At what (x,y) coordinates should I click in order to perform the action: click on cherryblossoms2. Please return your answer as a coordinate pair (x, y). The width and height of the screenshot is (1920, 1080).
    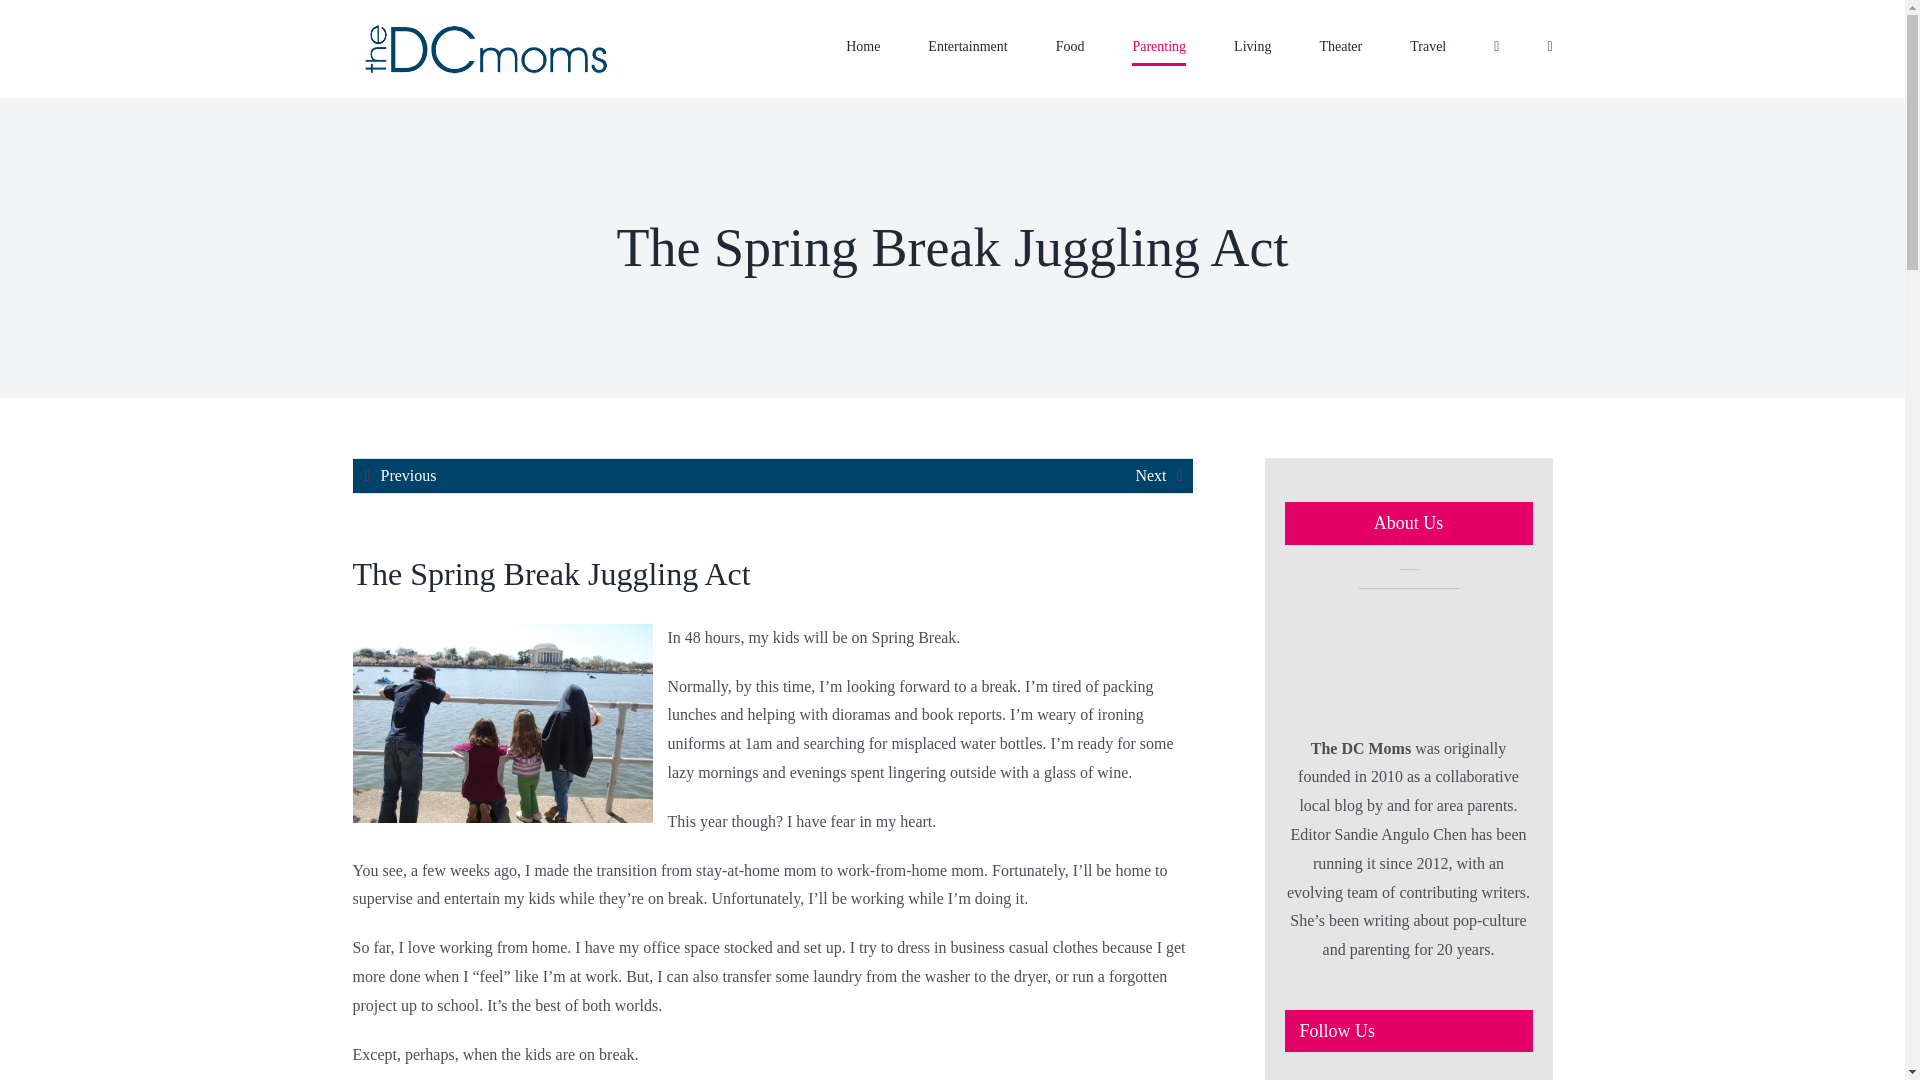
    Looking at the image, I should click on (502, 723).